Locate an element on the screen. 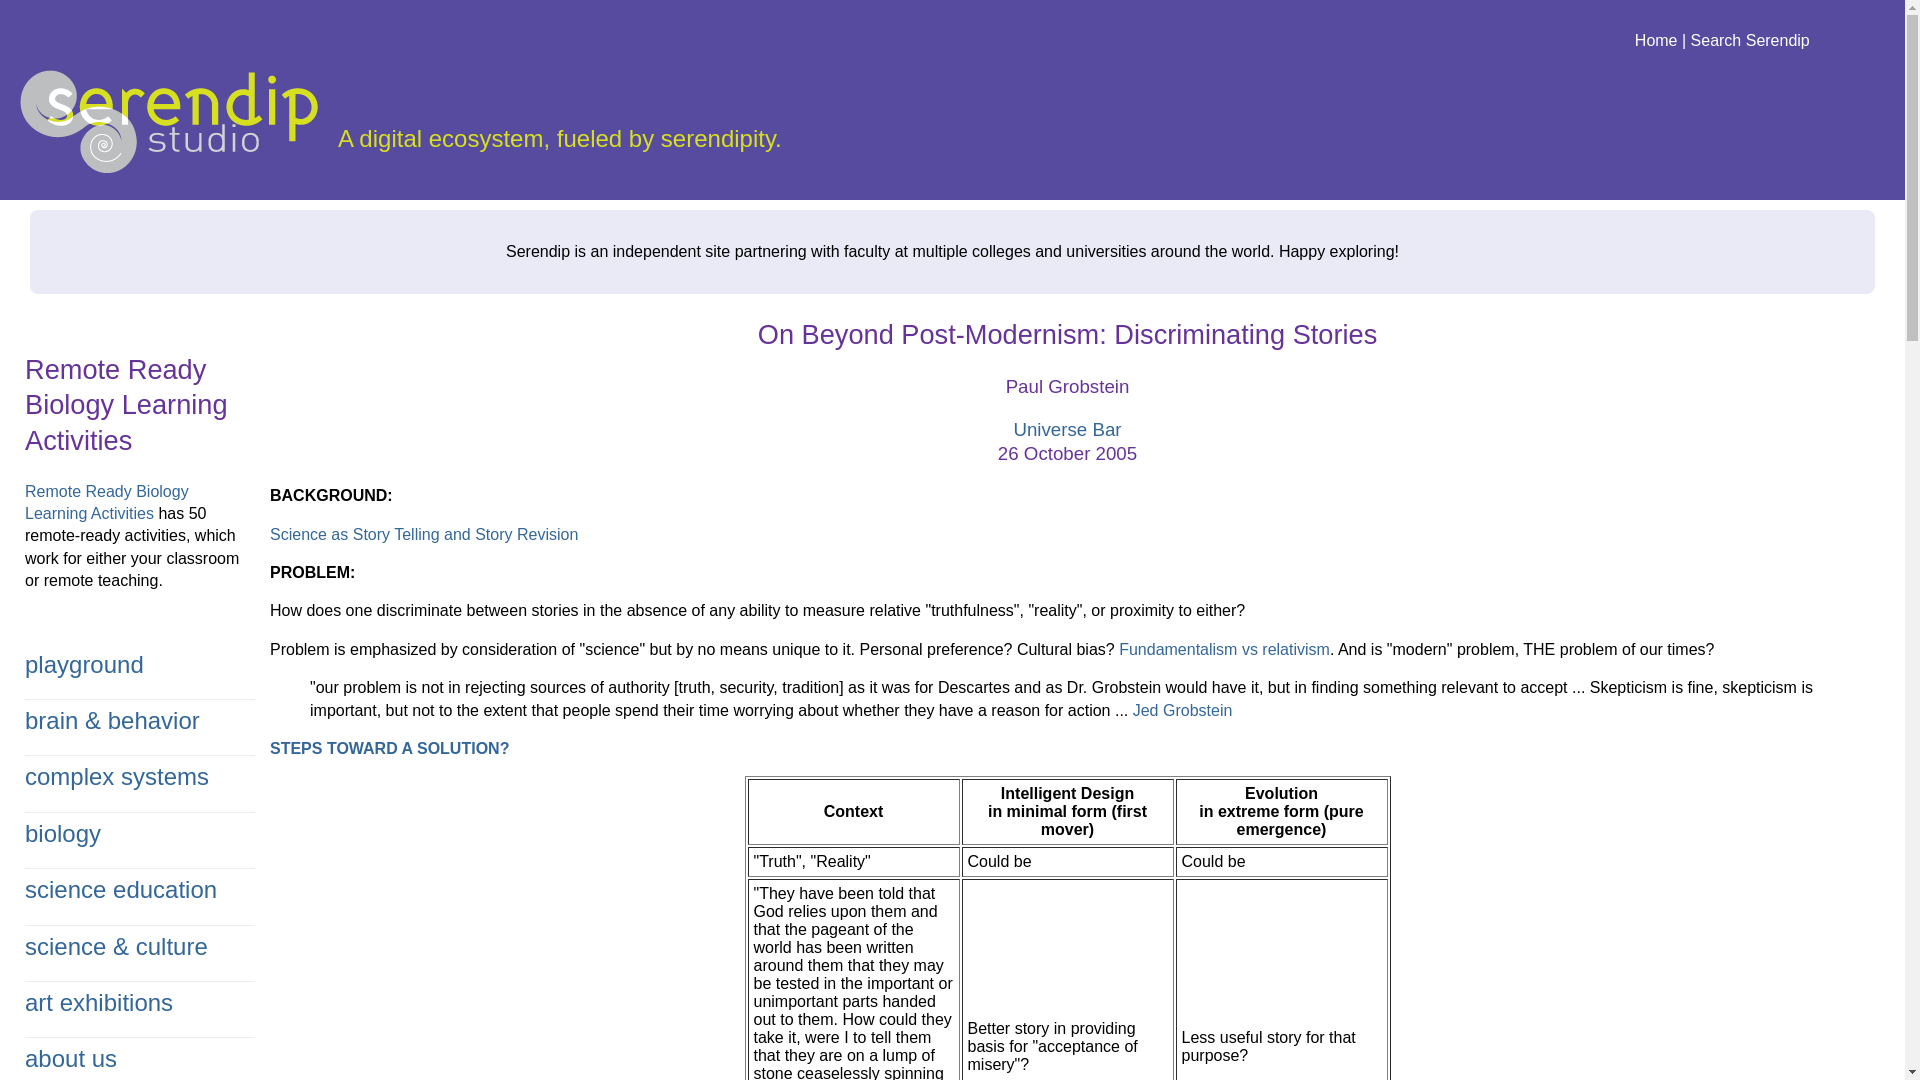 This screenshot has height=1080, width=1920. complex systems is located at coordinates (116, 776).